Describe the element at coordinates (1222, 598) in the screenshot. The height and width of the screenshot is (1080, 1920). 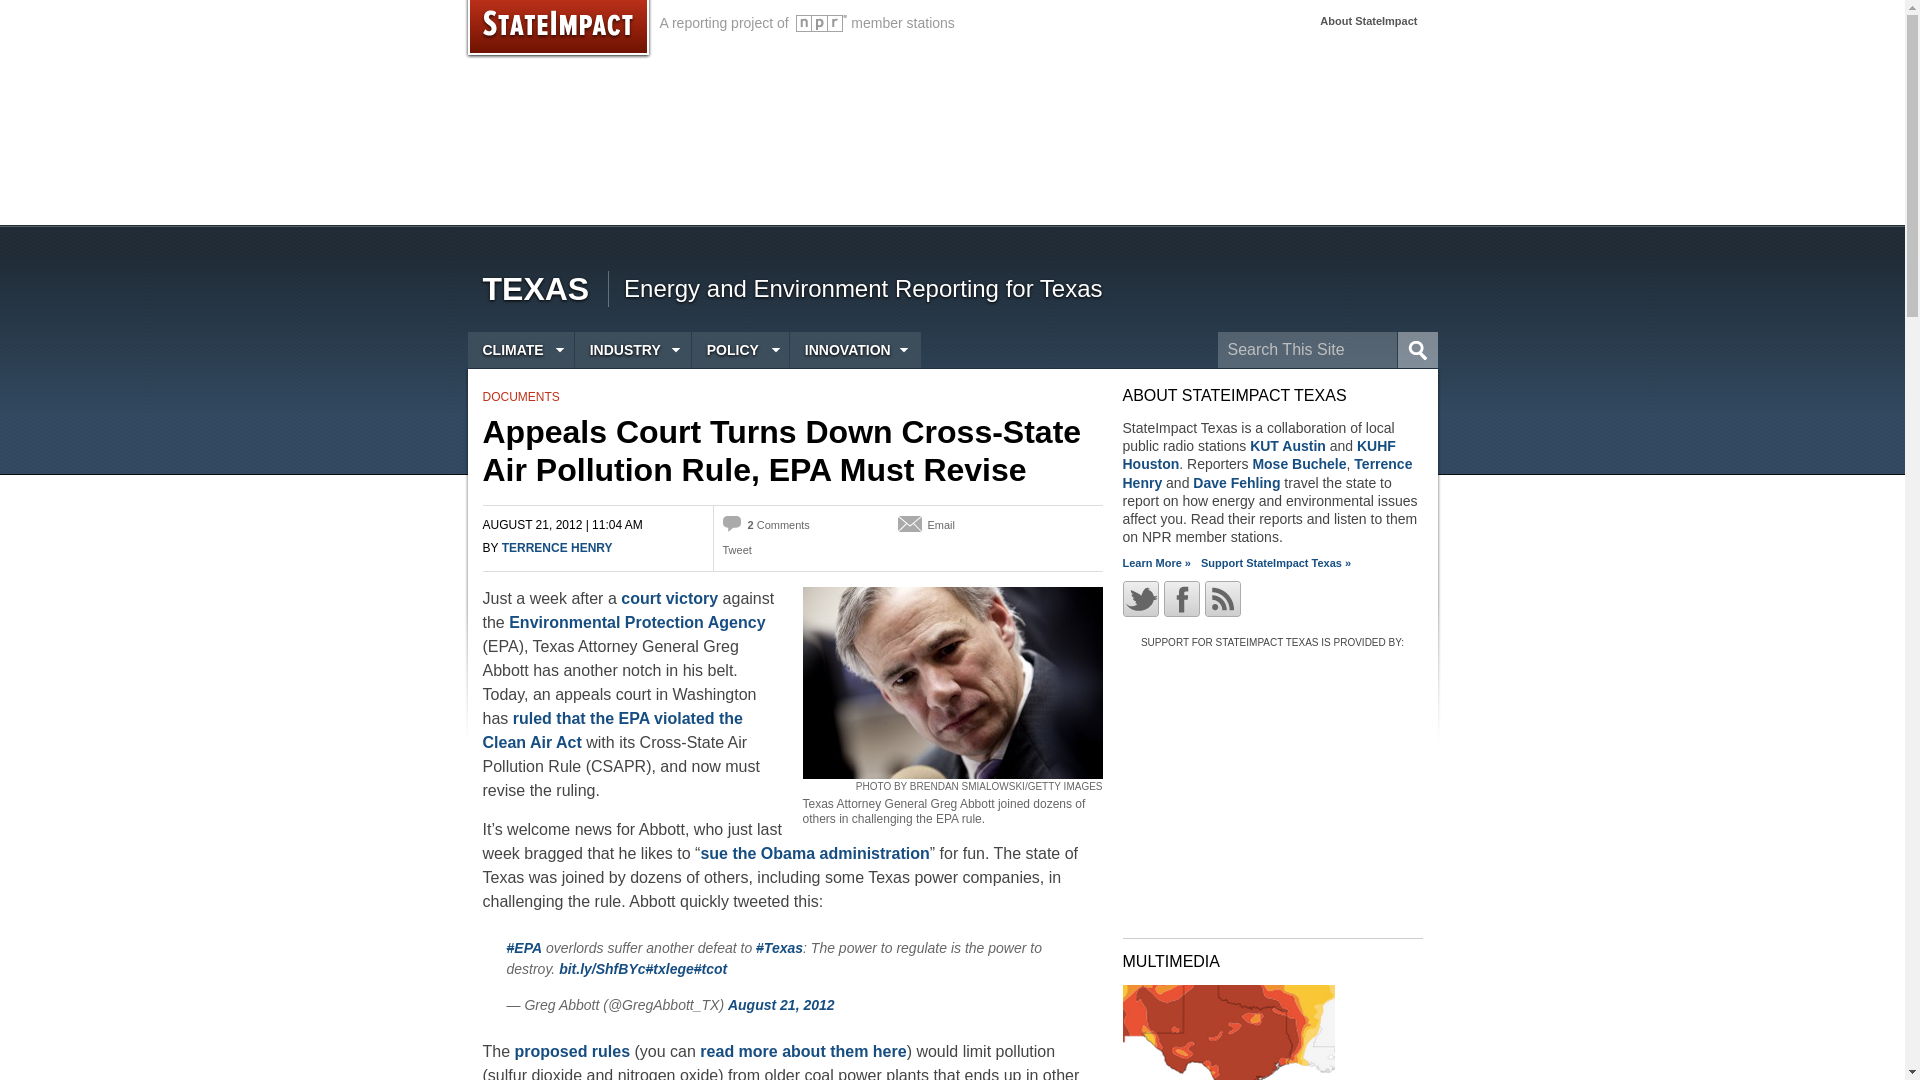
I see `Subscribe with RSS` at that location.